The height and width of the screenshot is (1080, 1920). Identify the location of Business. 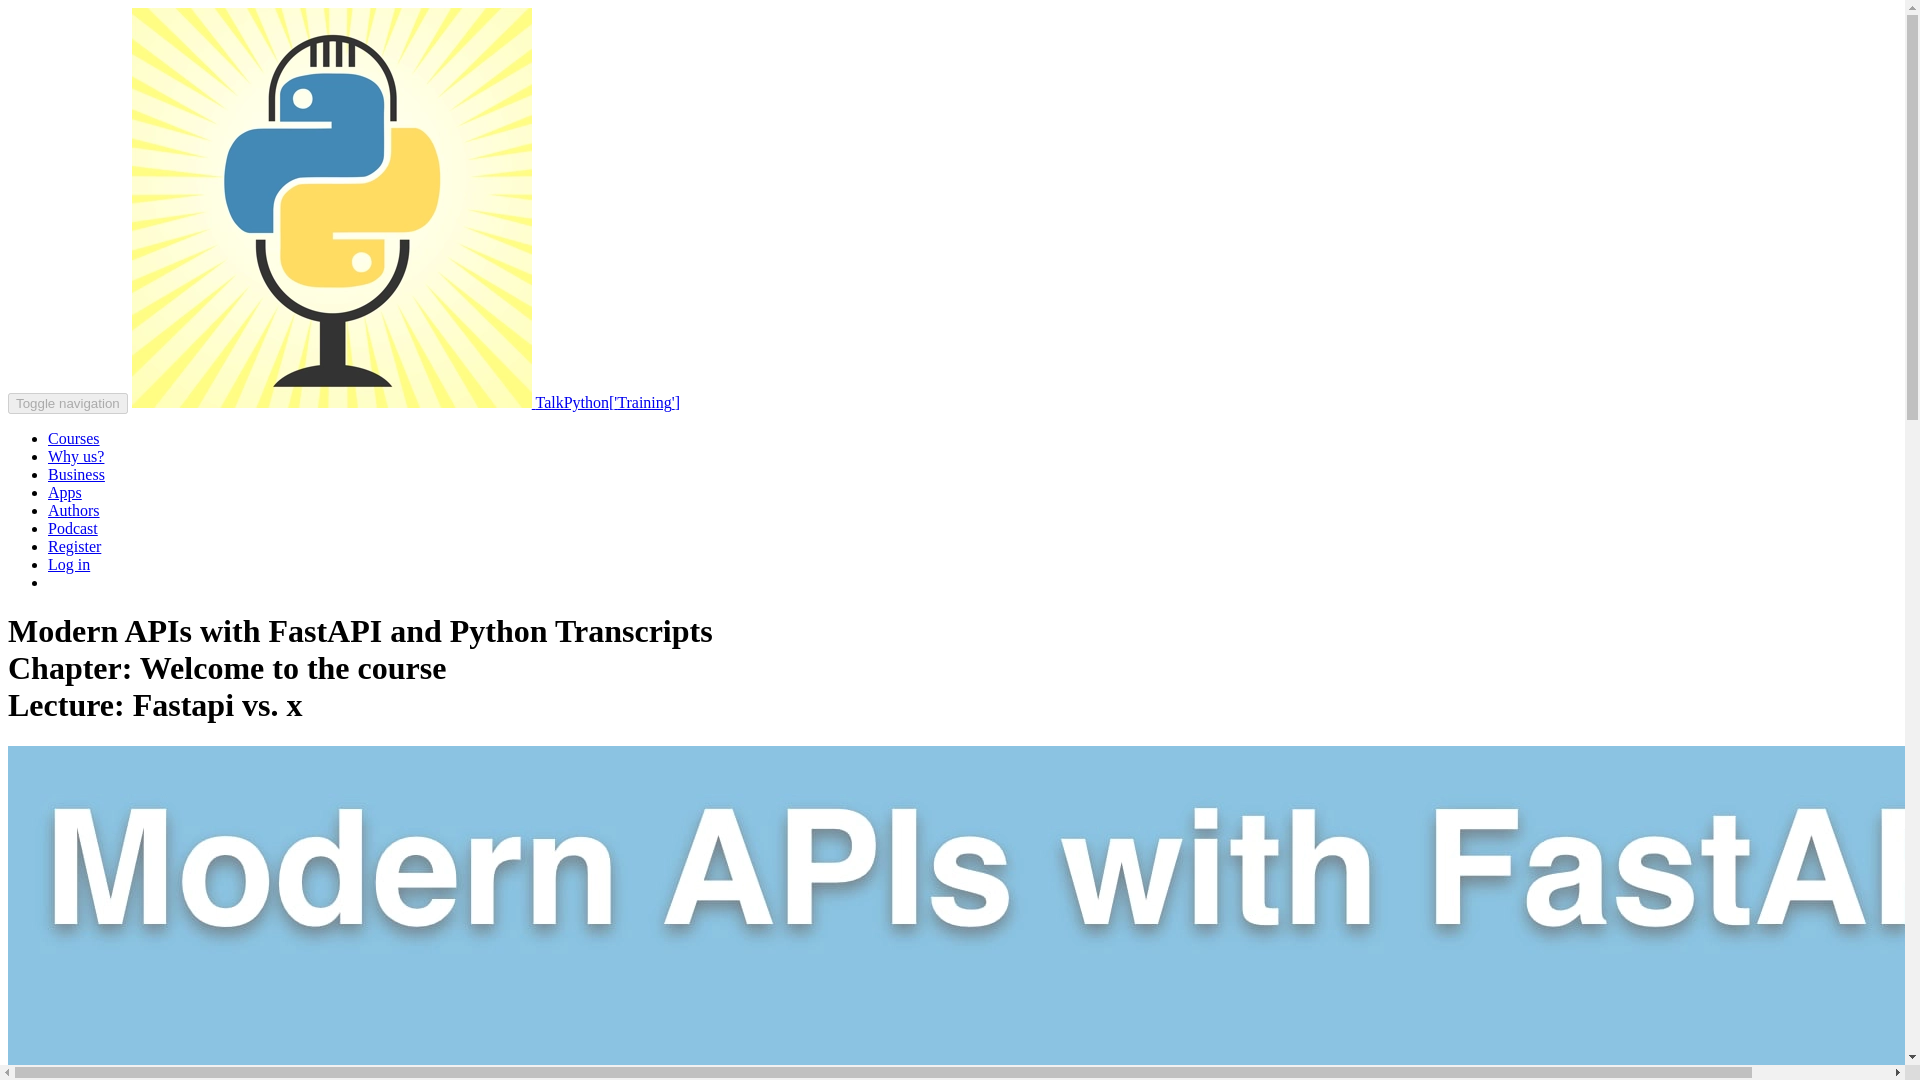
(76, 474).